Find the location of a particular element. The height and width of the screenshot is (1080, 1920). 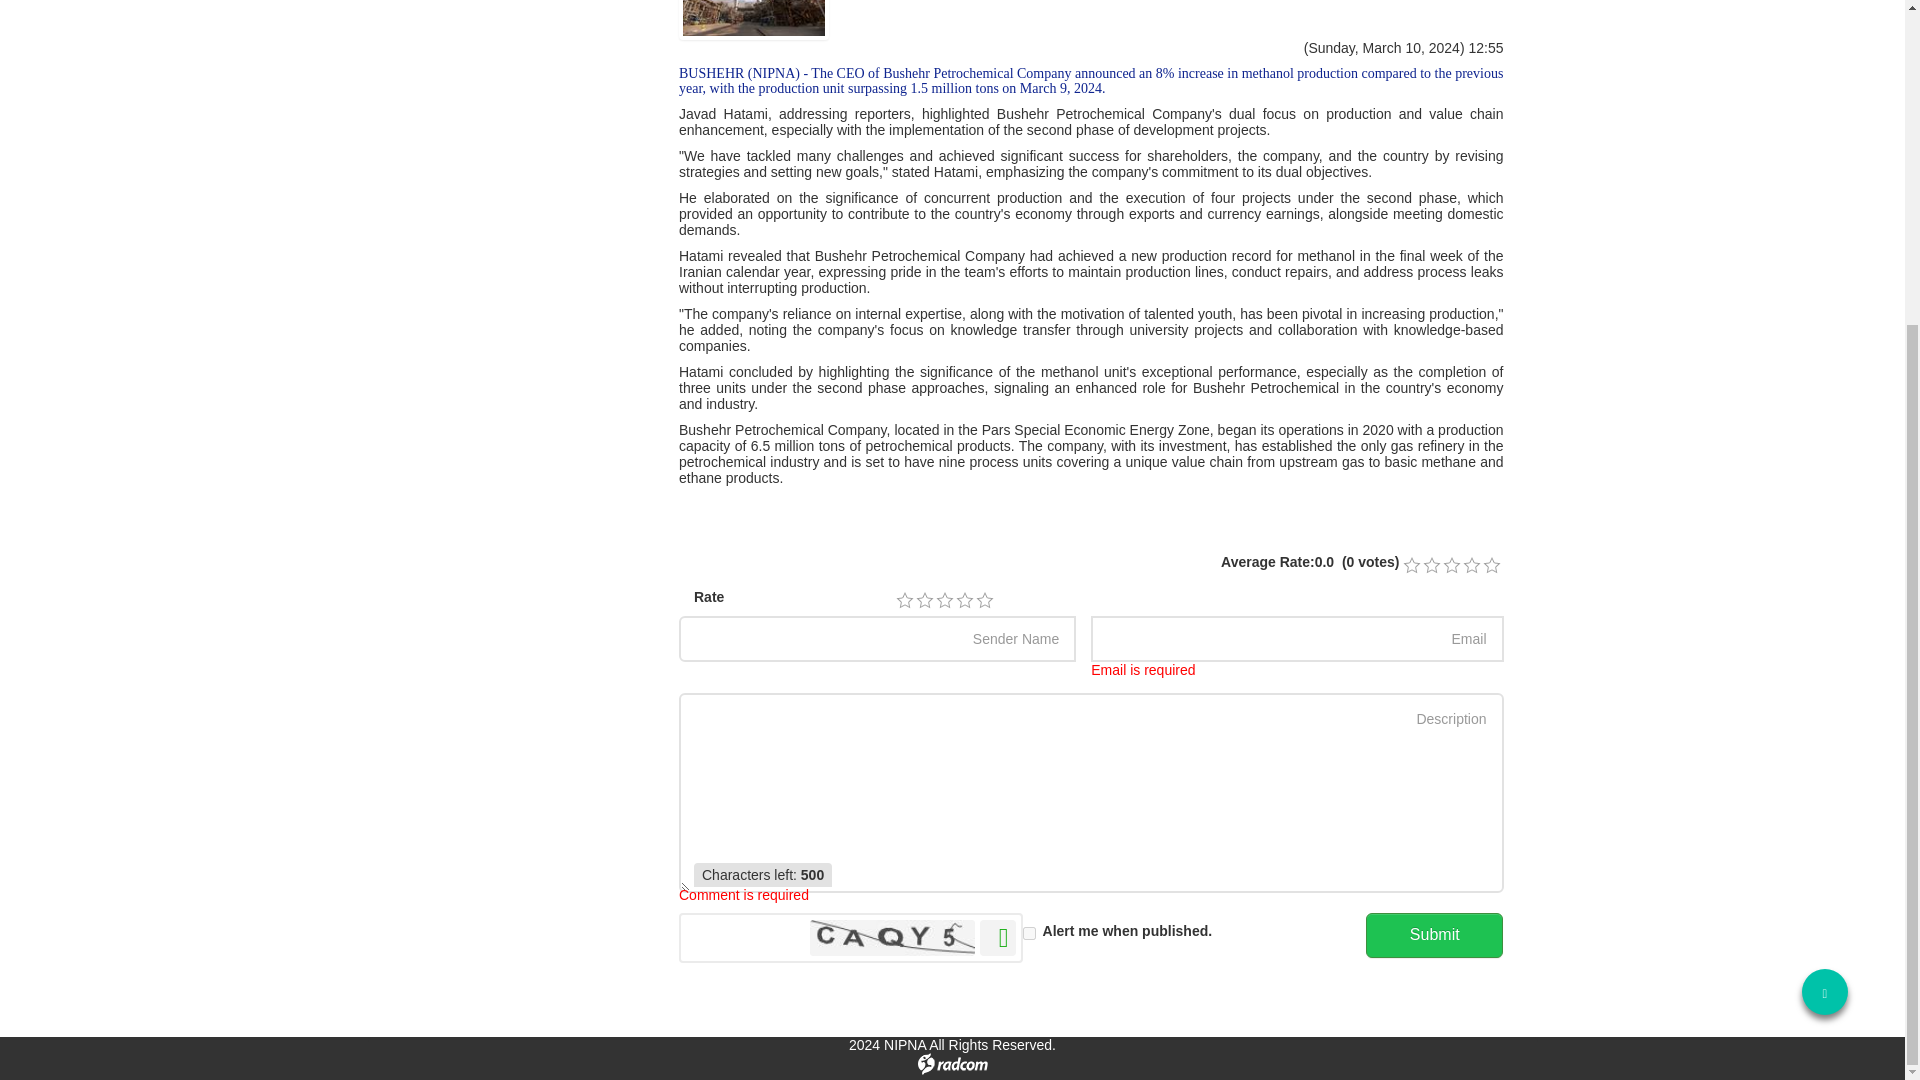

0 is located at coordinates (1410, 566).